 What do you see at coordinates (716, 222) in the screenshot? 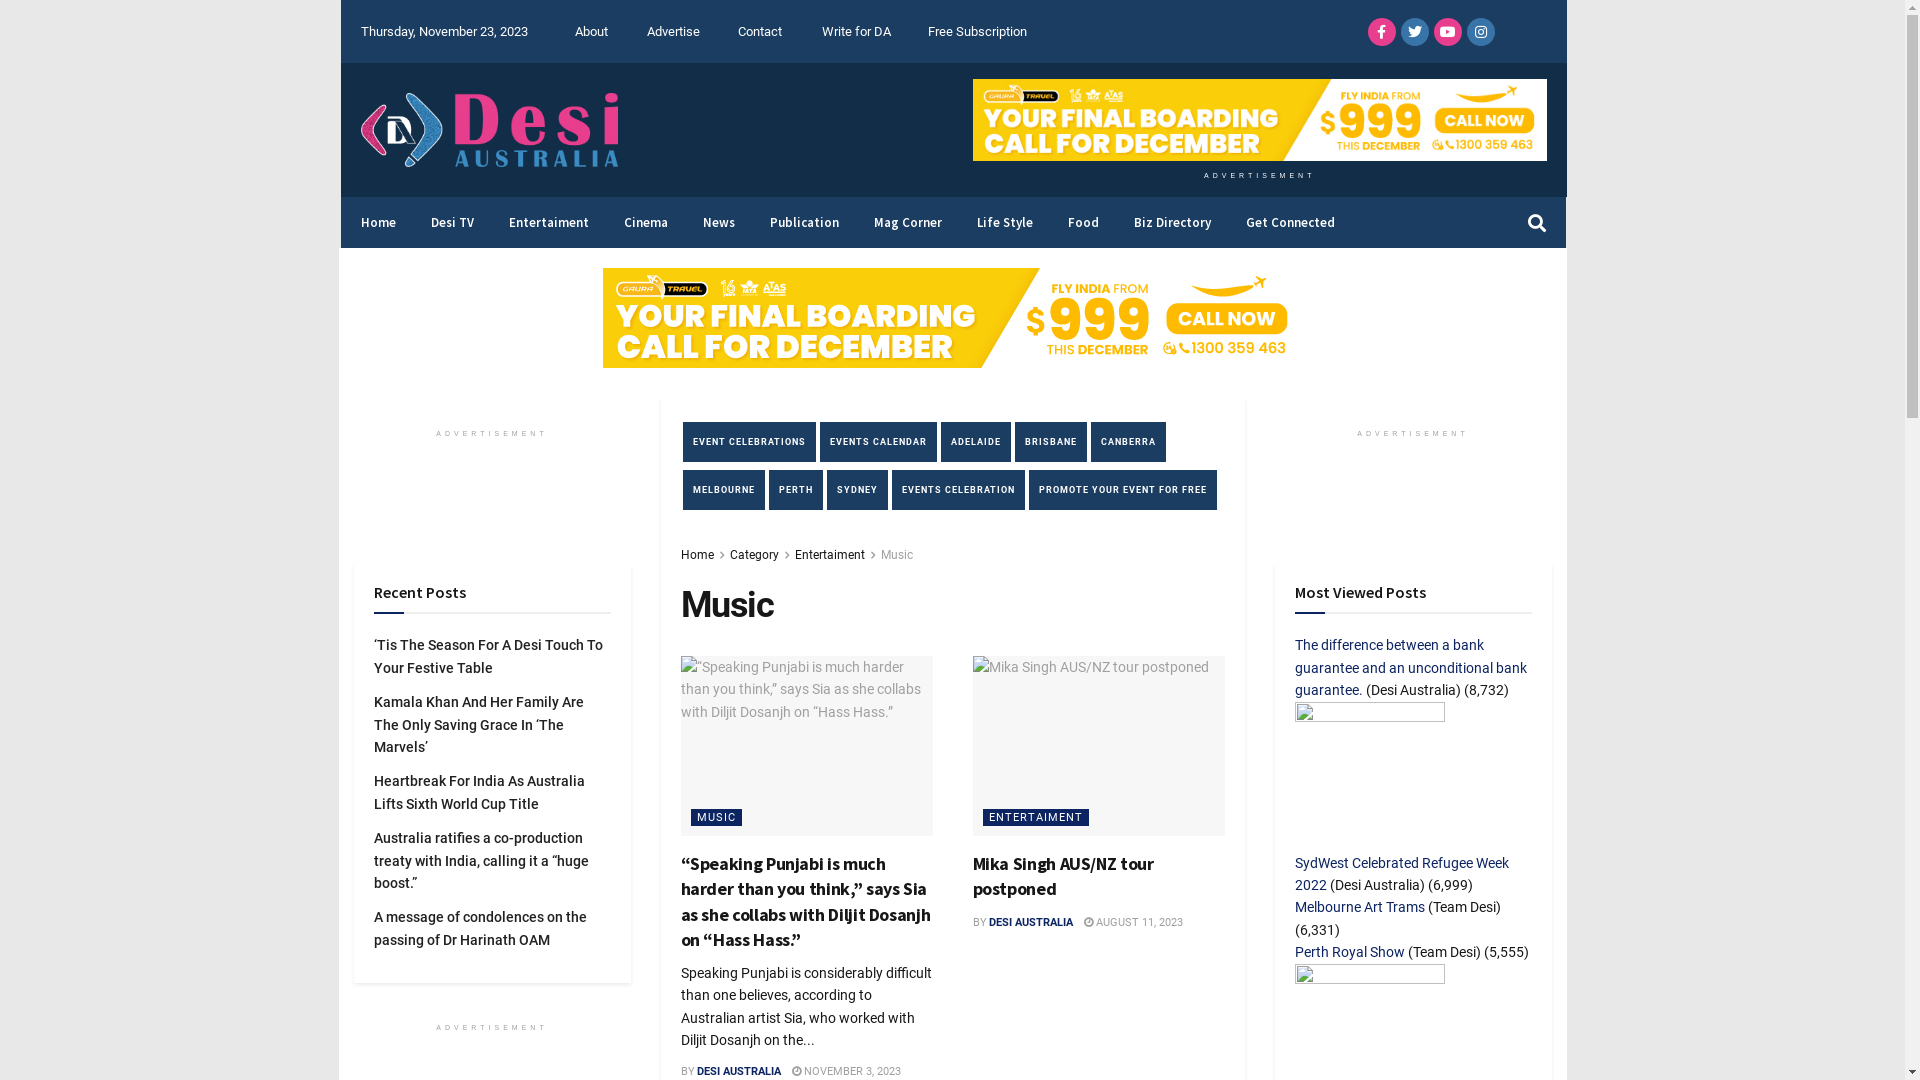
I see `News` at bounding box center [716, 222].